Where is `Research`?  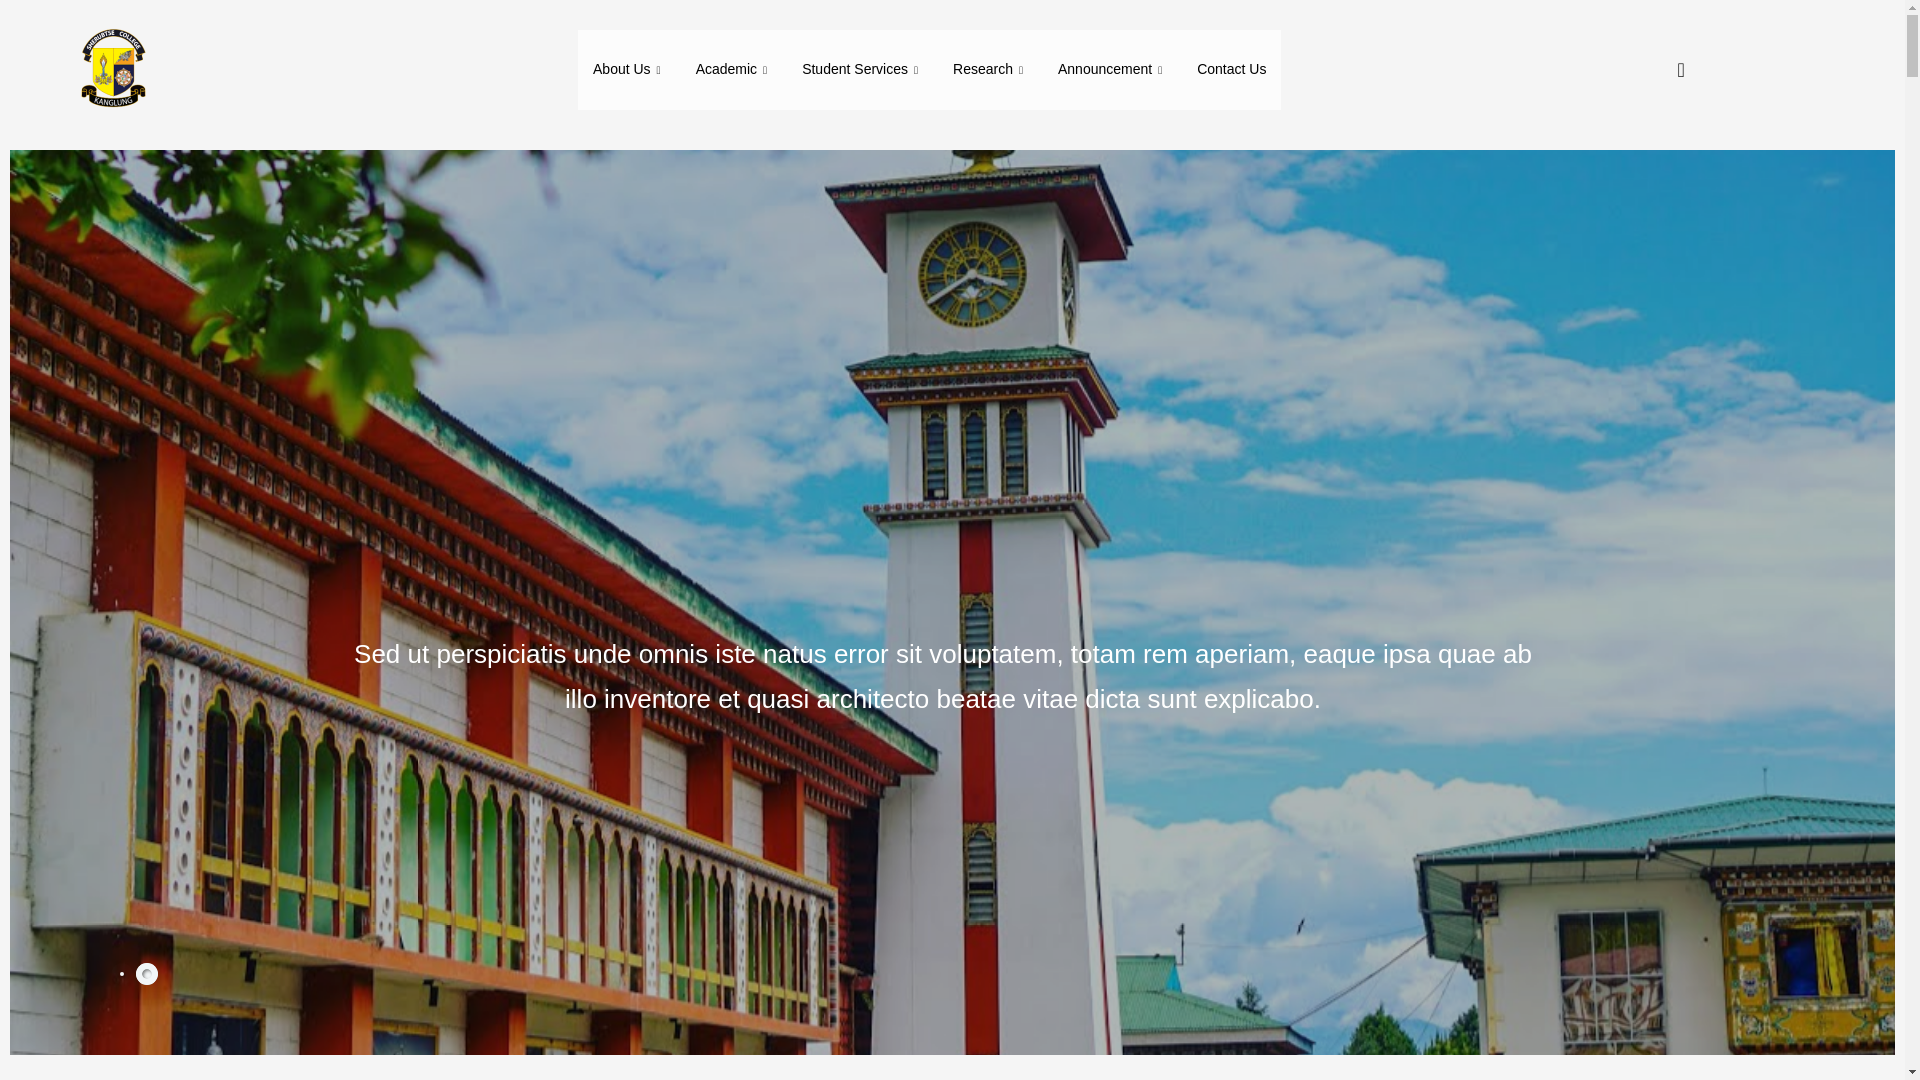
Research is located at coordinates (990, 70).